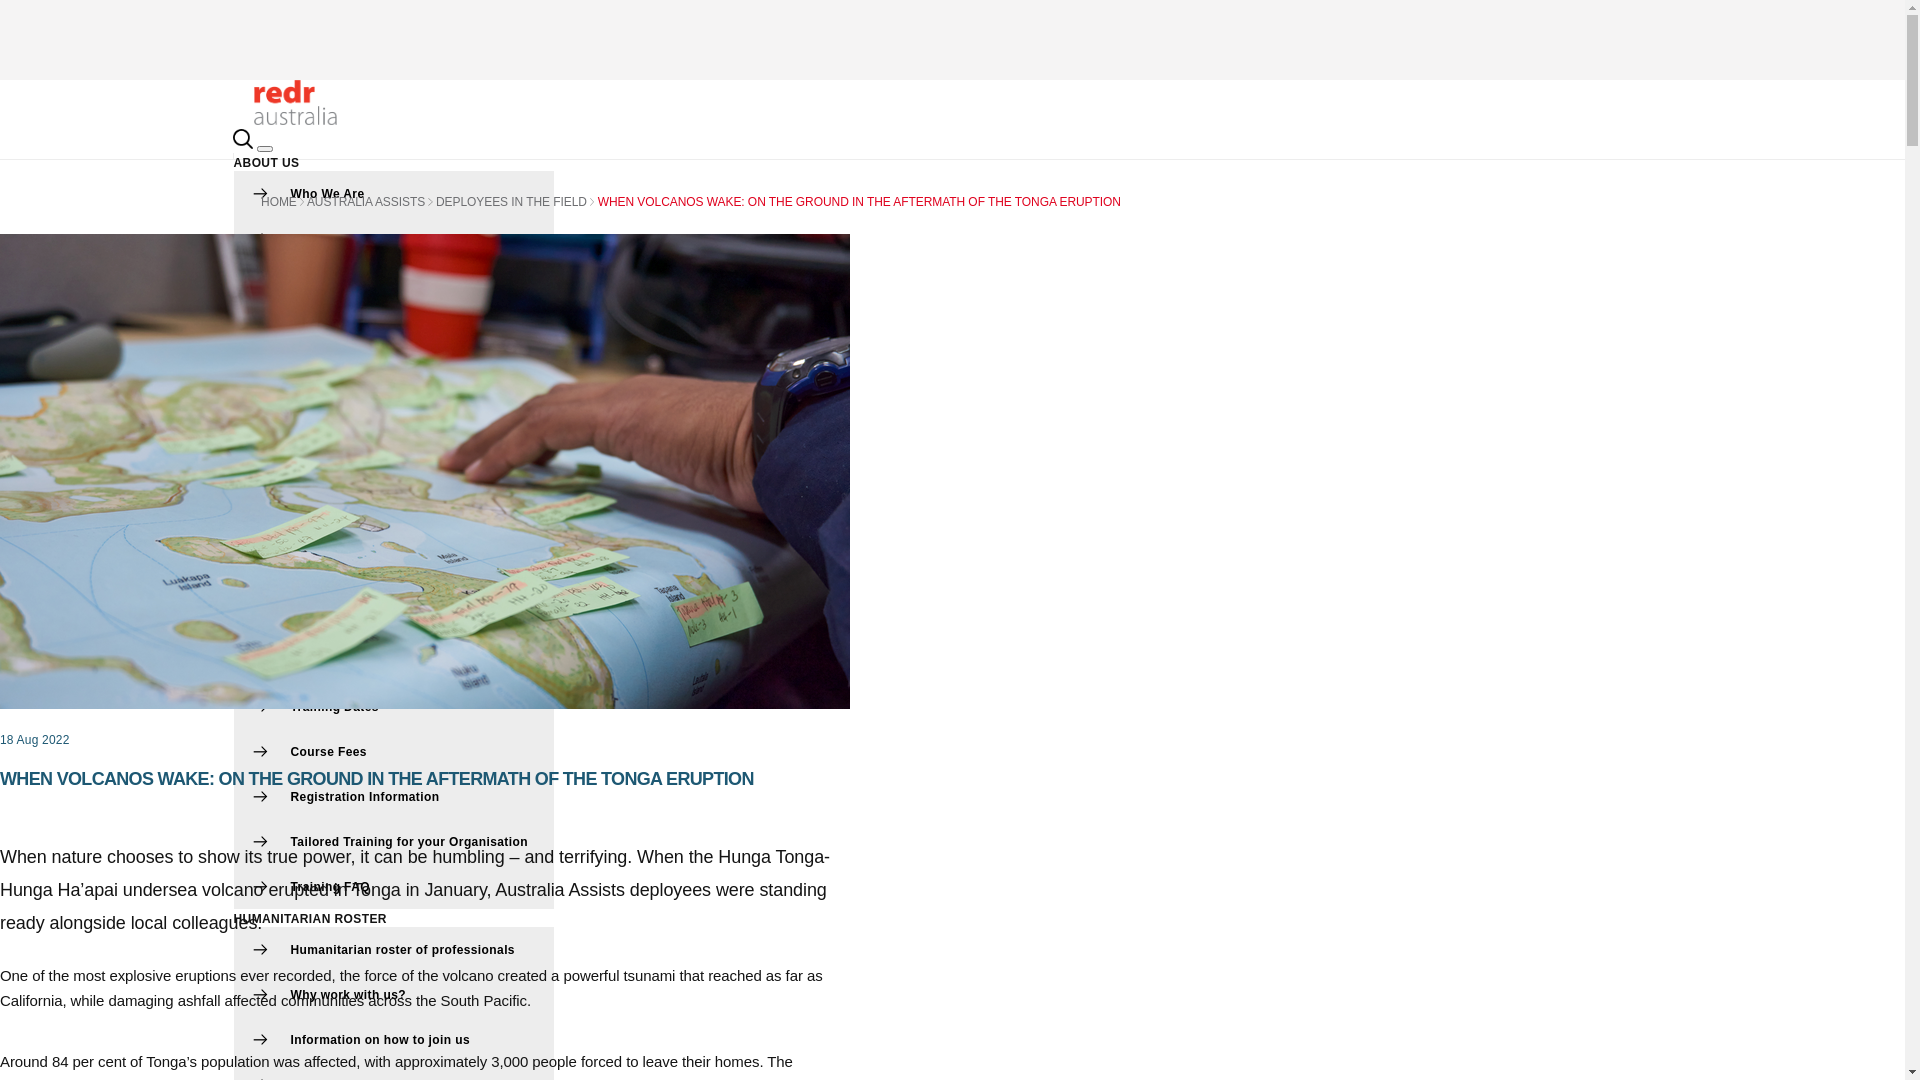 Image resolution: width=1920 pixels, height=1080 pixels. What do you see at coordinates (394, 374) in the screenshot?
I see `Our Funding` at bounding box center [394, 374].